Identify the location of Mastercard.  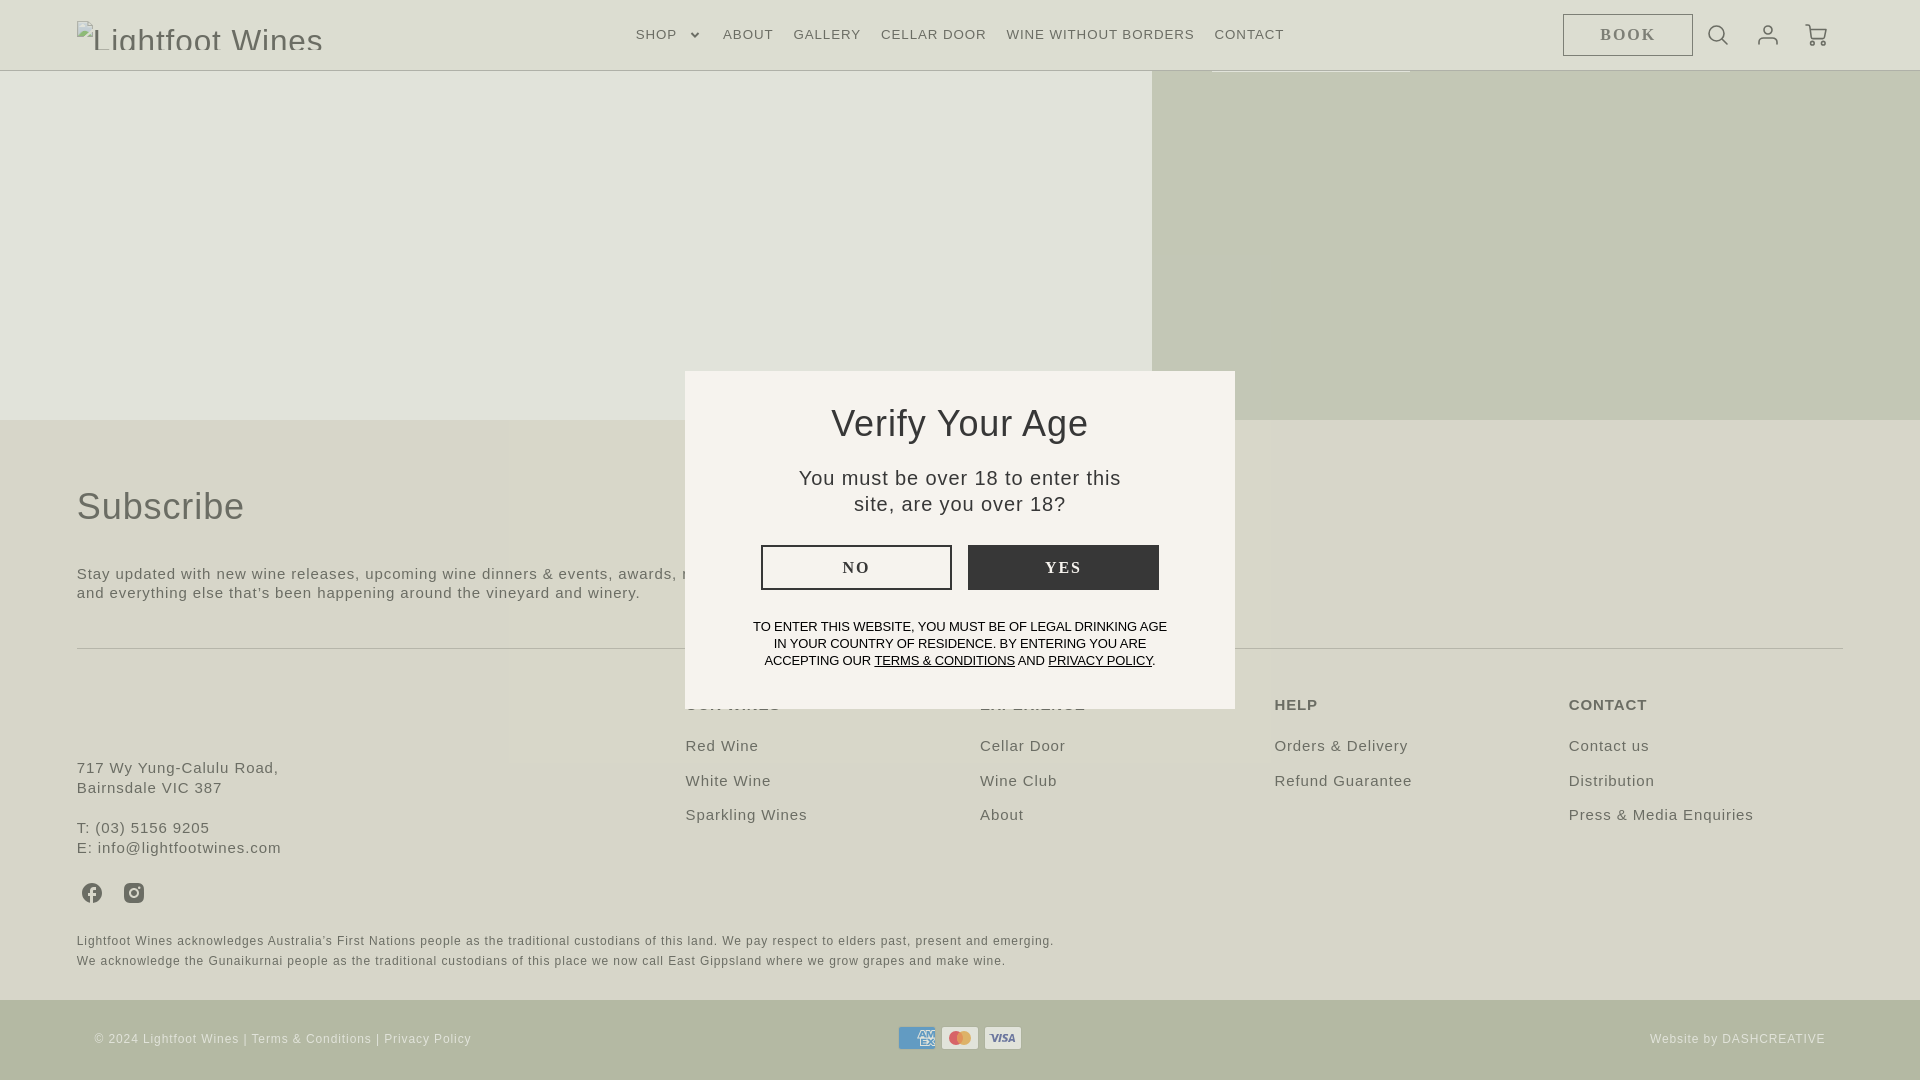
(960, 1037).